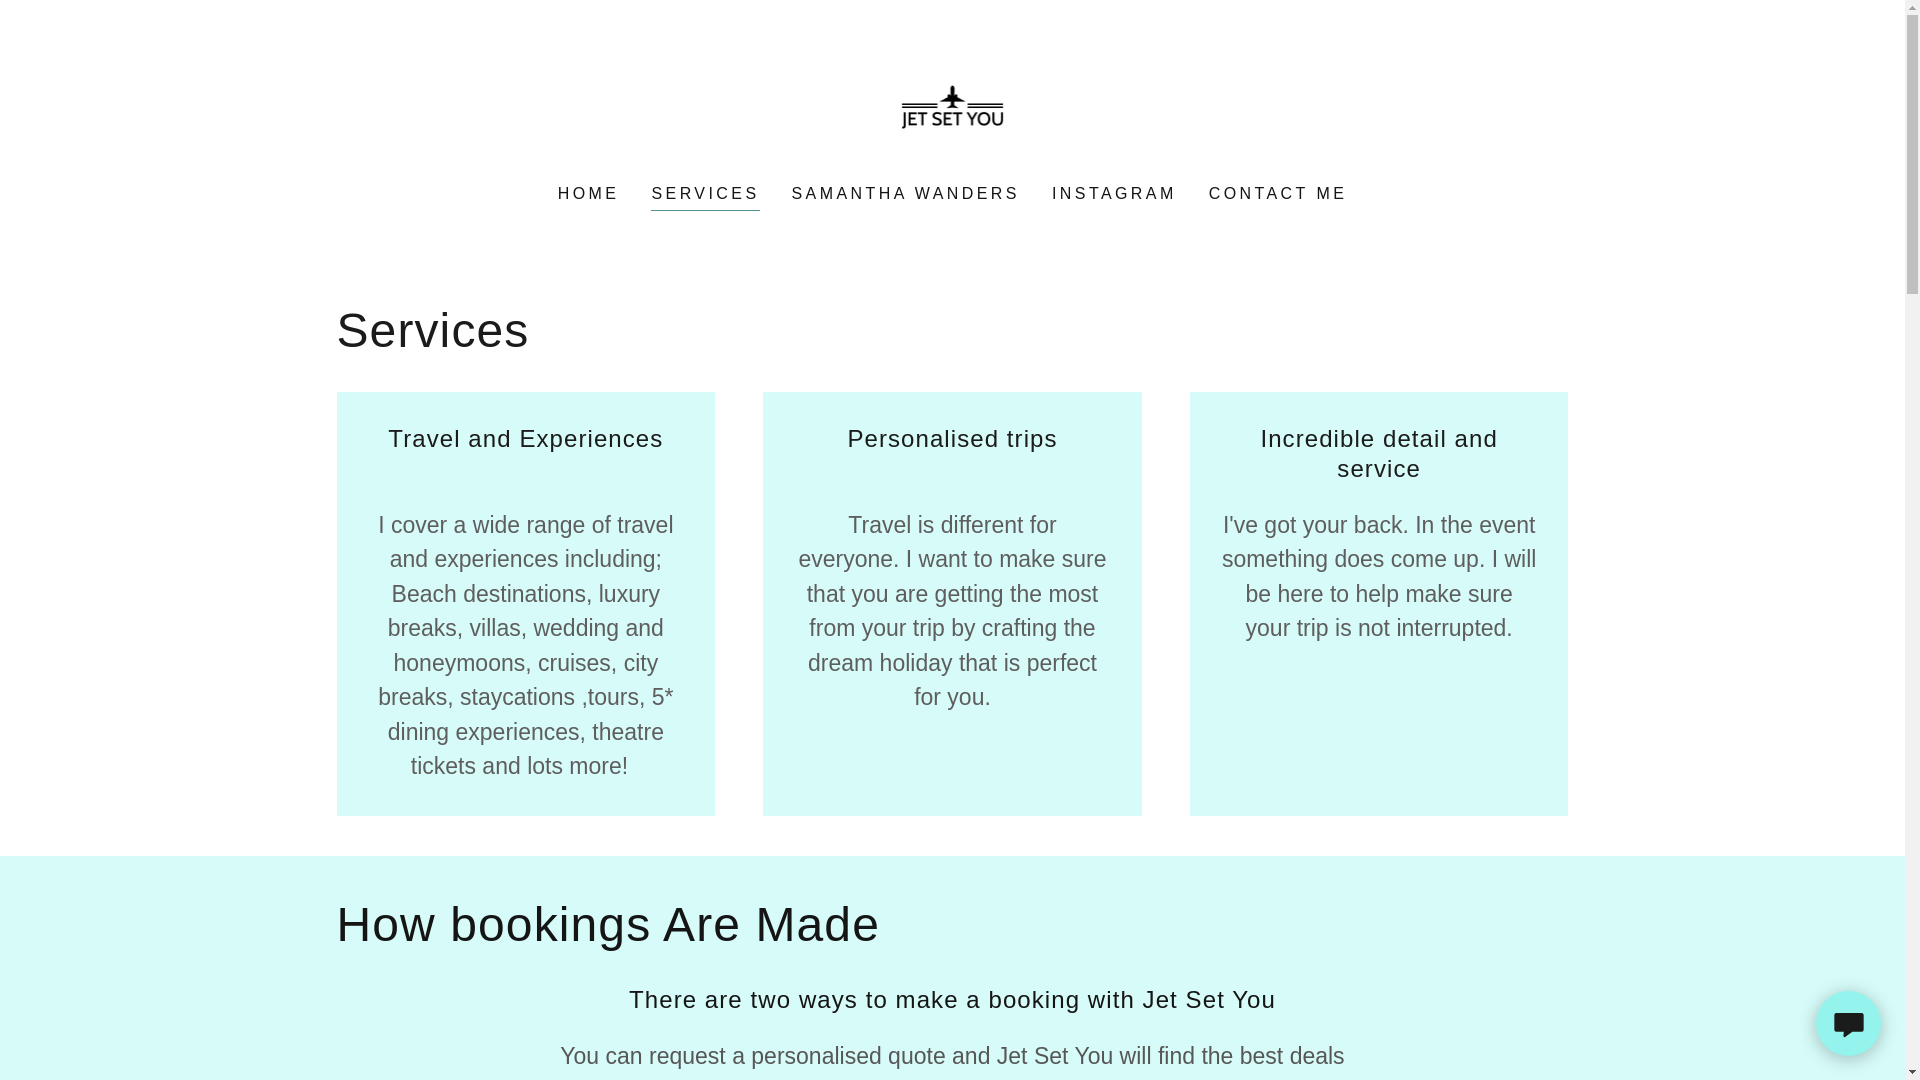 This screenshot has height=1080, width=1920. Describe the element at coordinates (588, 194) in the screenshot. I see `HOME` at that location.